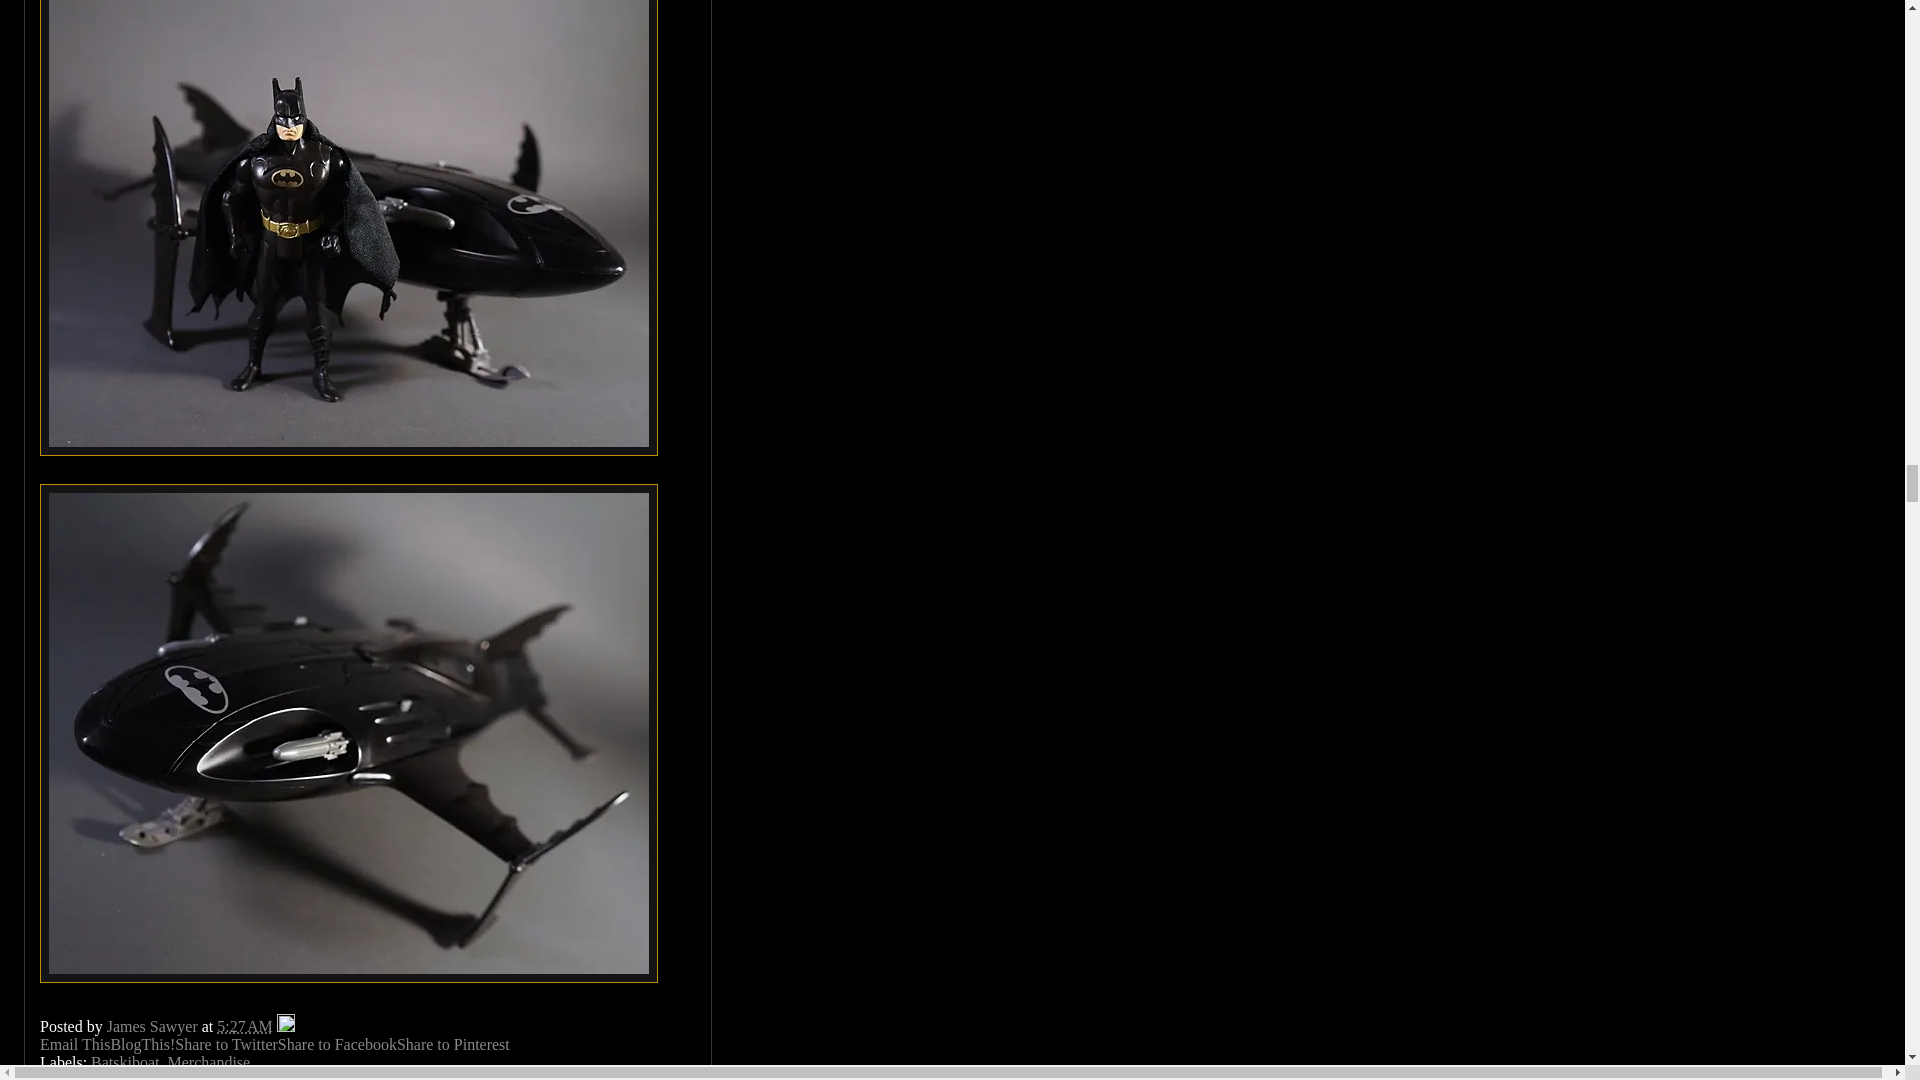  What do you see at coordinates (124, 1062) in the screenshot?
I see `Batskiboat` at bounding box center [124, 1062].